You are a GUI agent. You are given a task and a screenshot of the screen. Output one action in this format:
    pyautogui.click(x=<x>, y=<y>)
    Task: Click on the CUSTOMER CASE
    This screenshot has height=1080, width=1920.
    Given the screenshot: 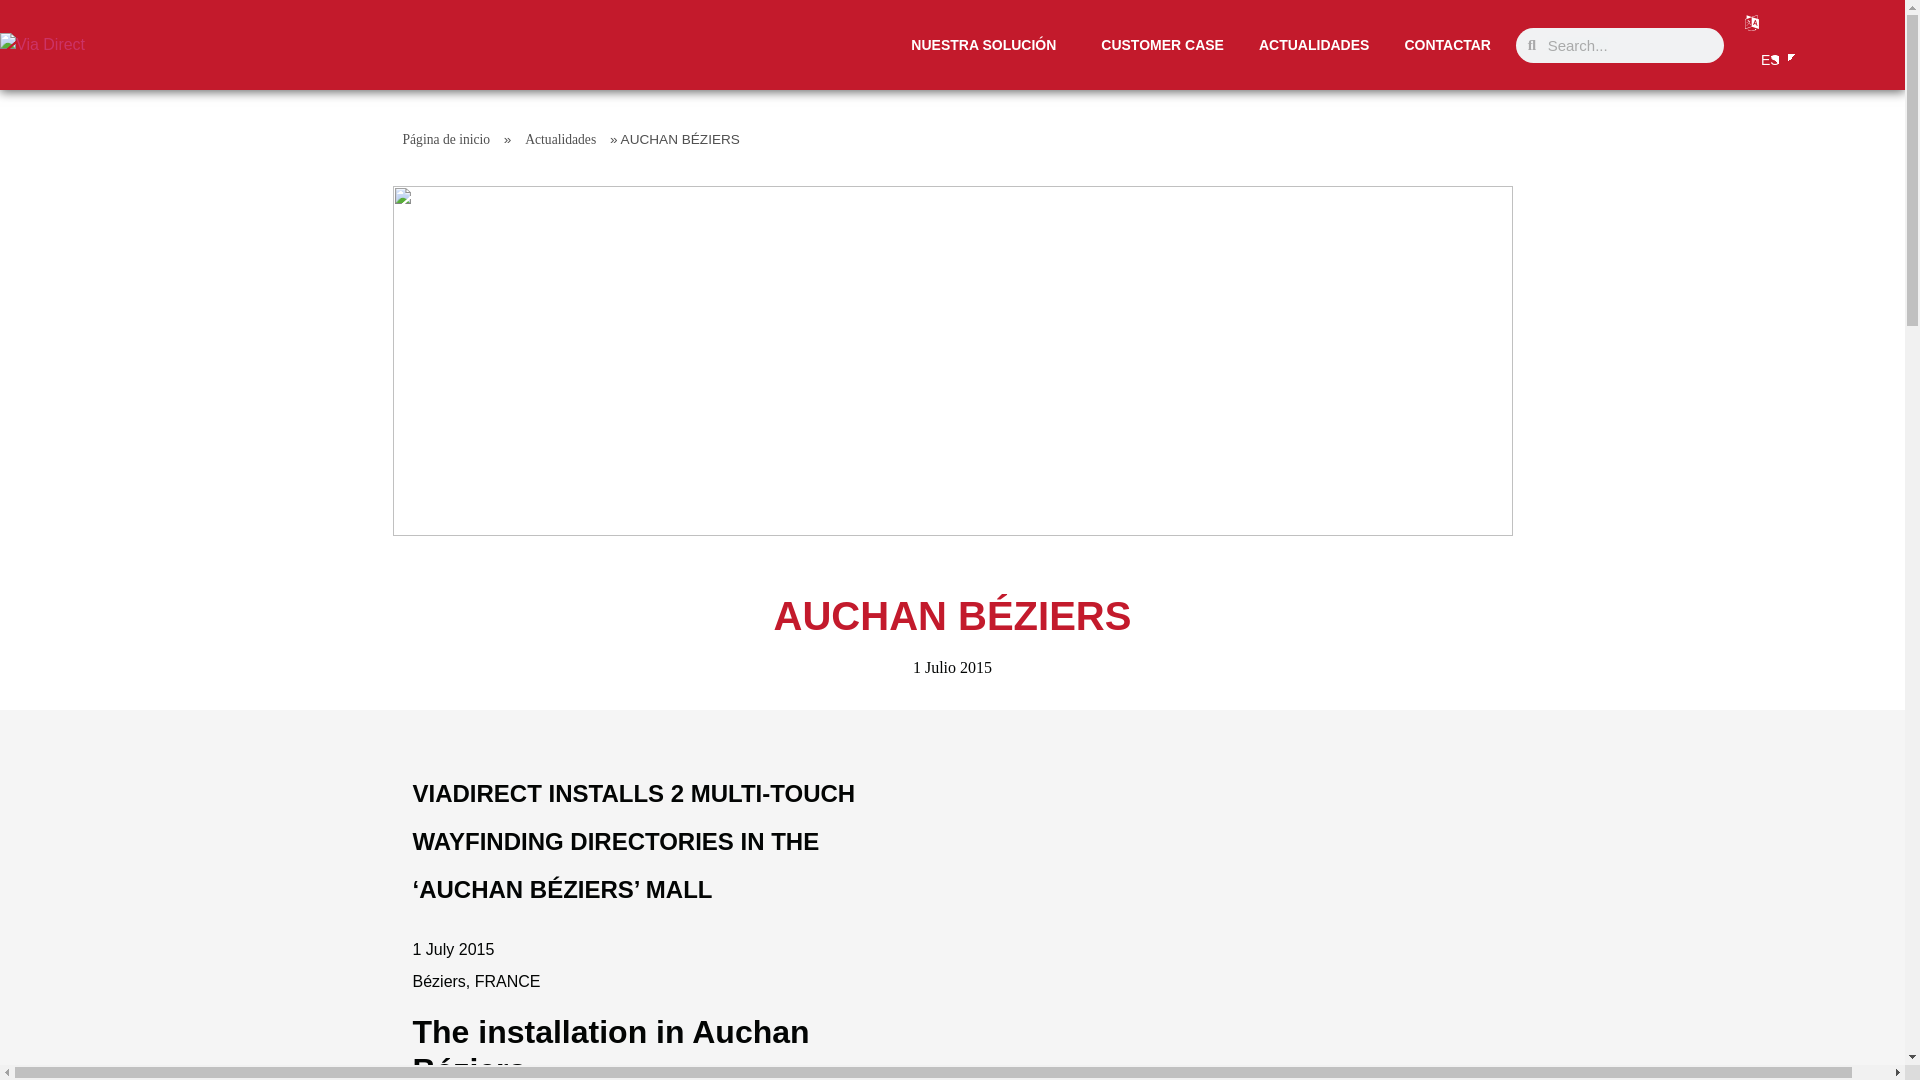 What is the action you would take?
    pyautogui.click(x=1162, y=45)
    